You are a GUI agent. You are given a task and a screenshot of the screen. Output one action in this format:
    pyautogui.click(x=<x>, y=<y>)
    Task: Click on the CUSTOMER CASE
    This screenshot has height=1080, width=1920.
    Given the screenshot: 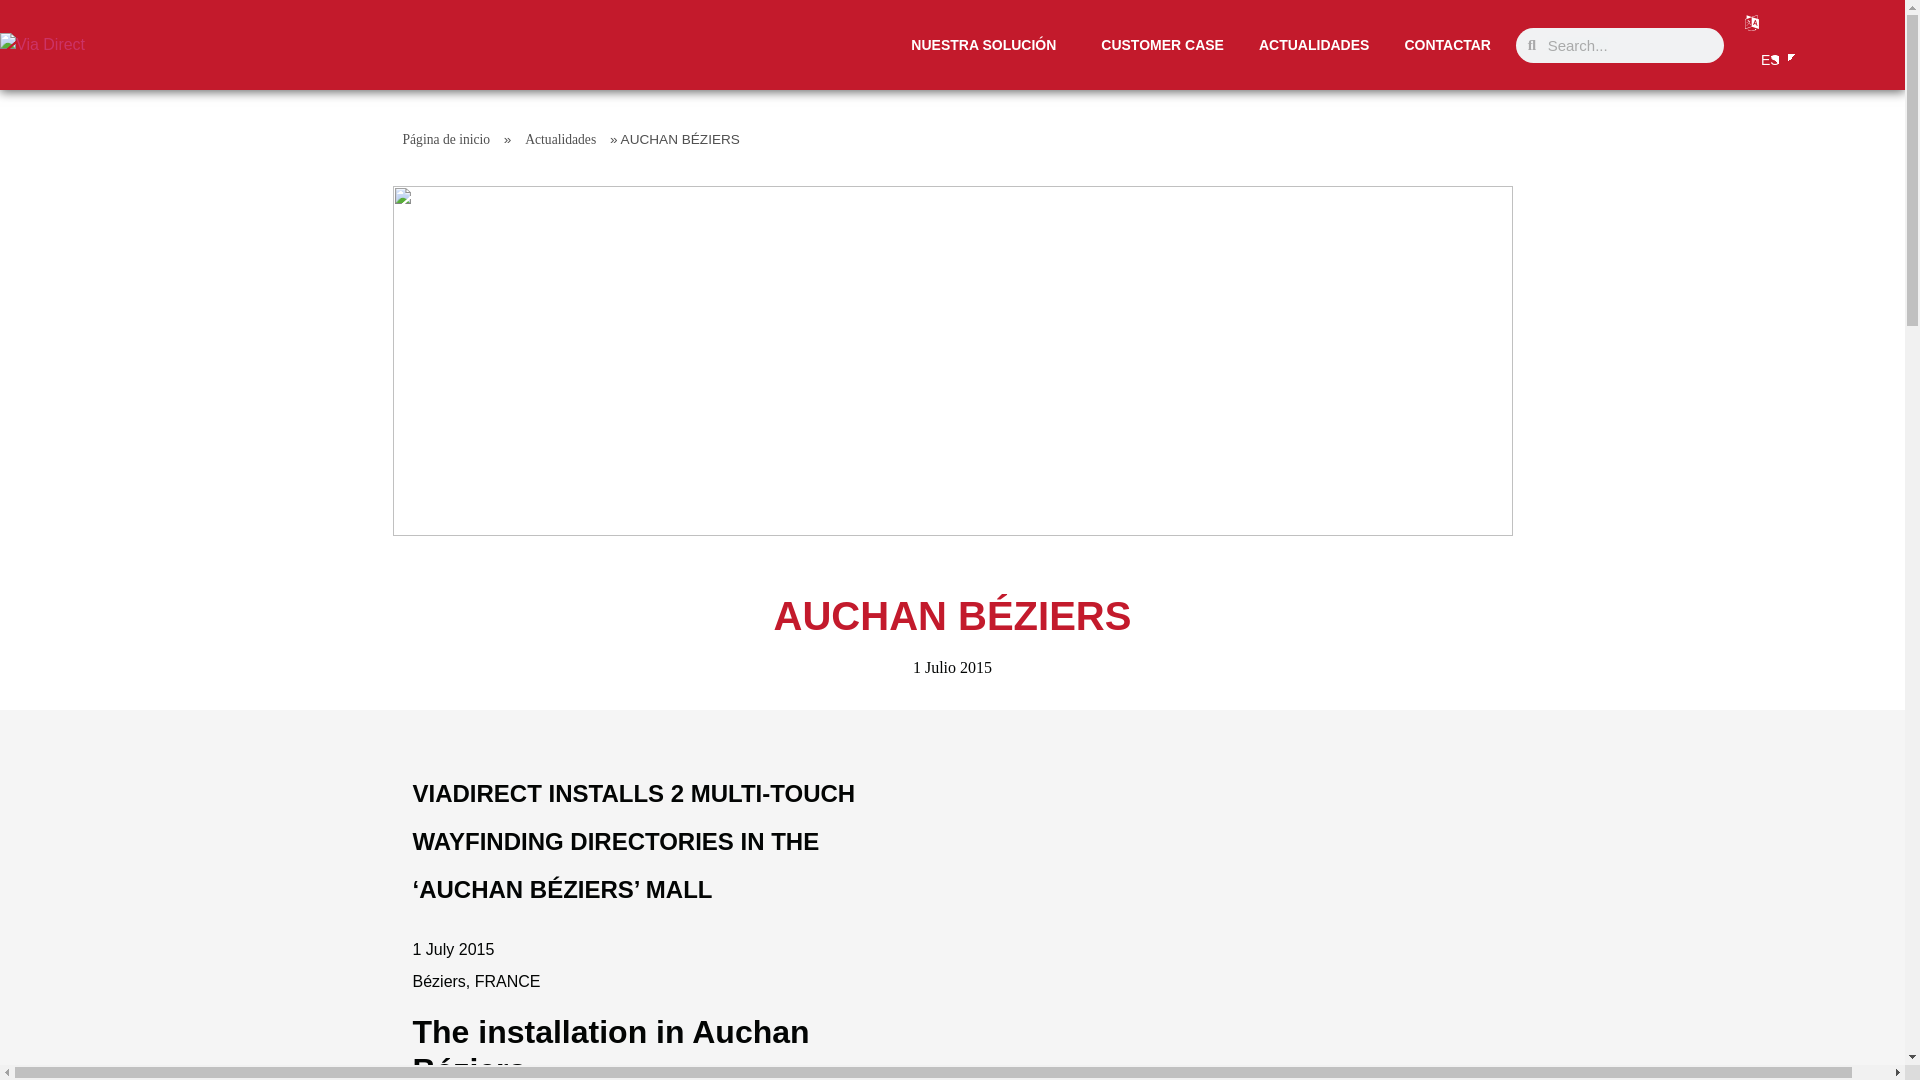 What is the action you would take?
    pyautogui.click(x=1162, y=45)
    